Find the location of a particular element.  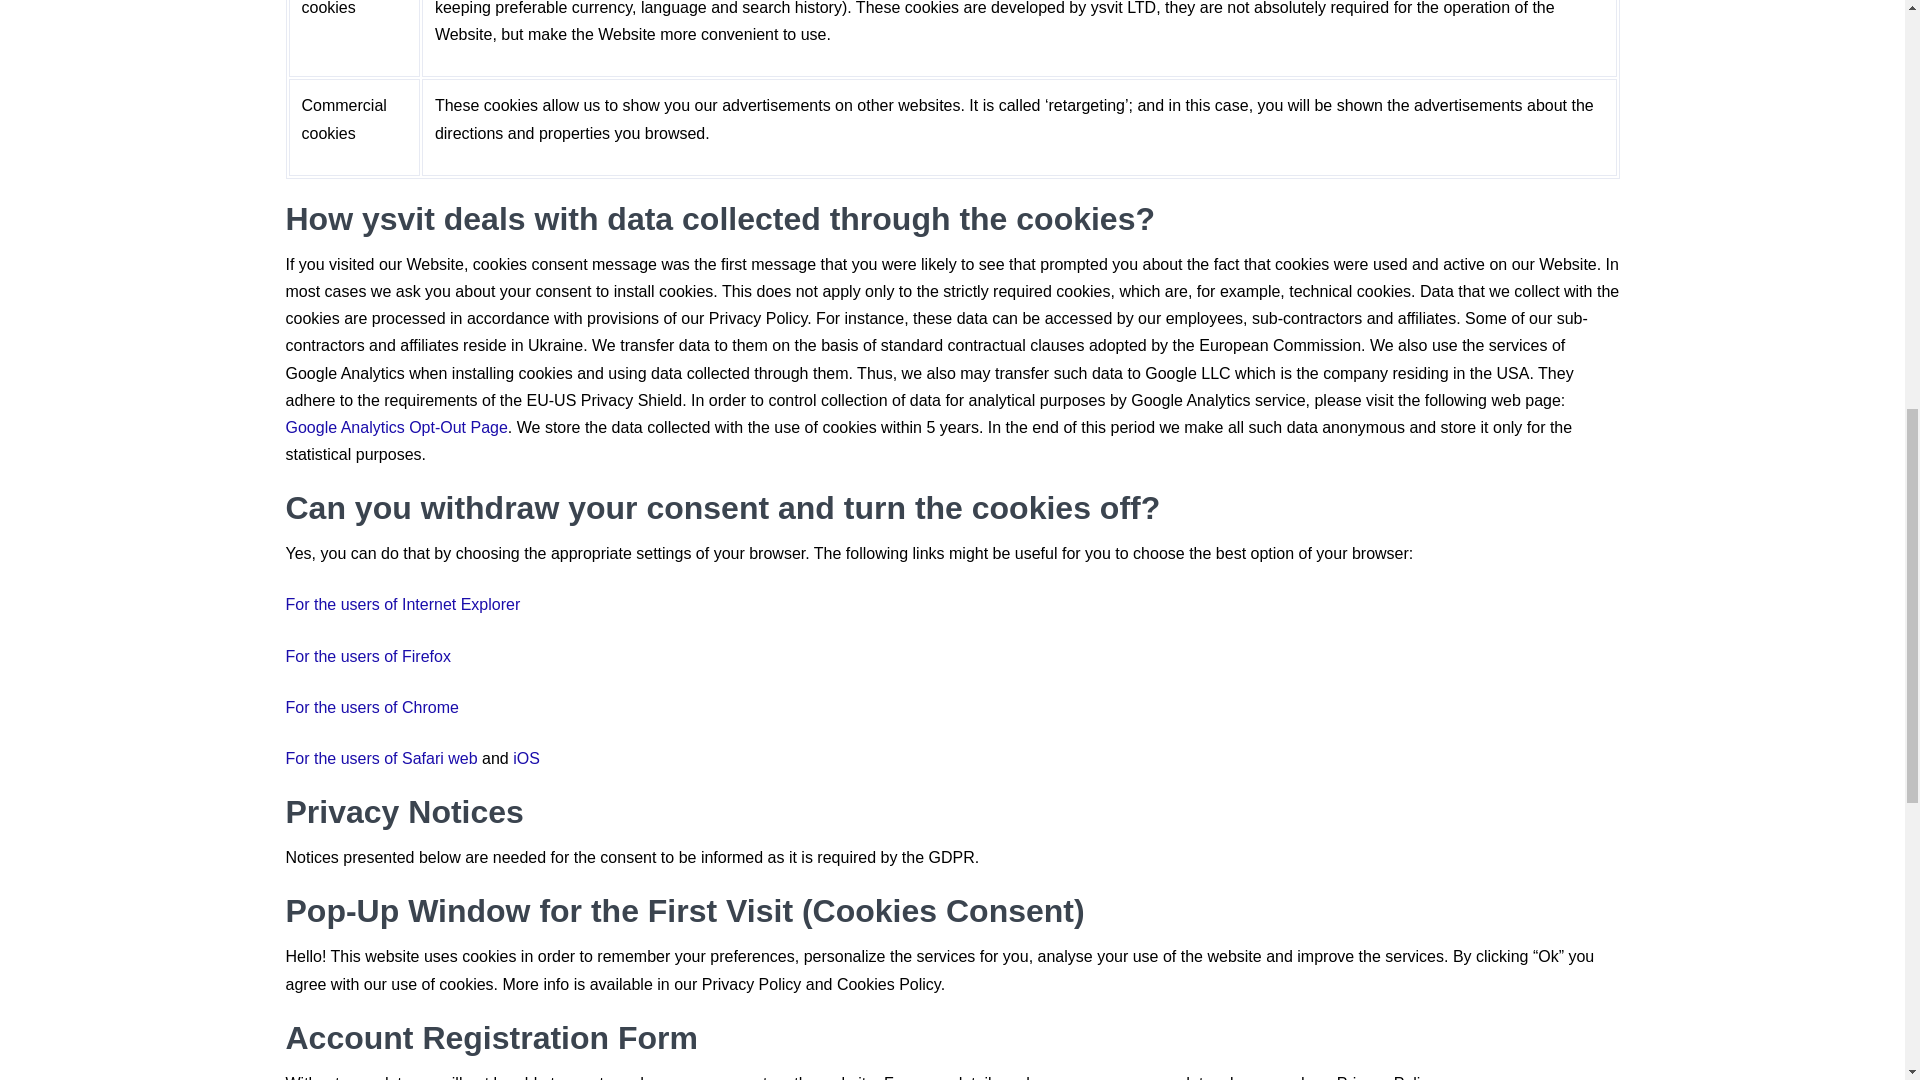

For the users of Chrome is located at coordinates (372, 707).